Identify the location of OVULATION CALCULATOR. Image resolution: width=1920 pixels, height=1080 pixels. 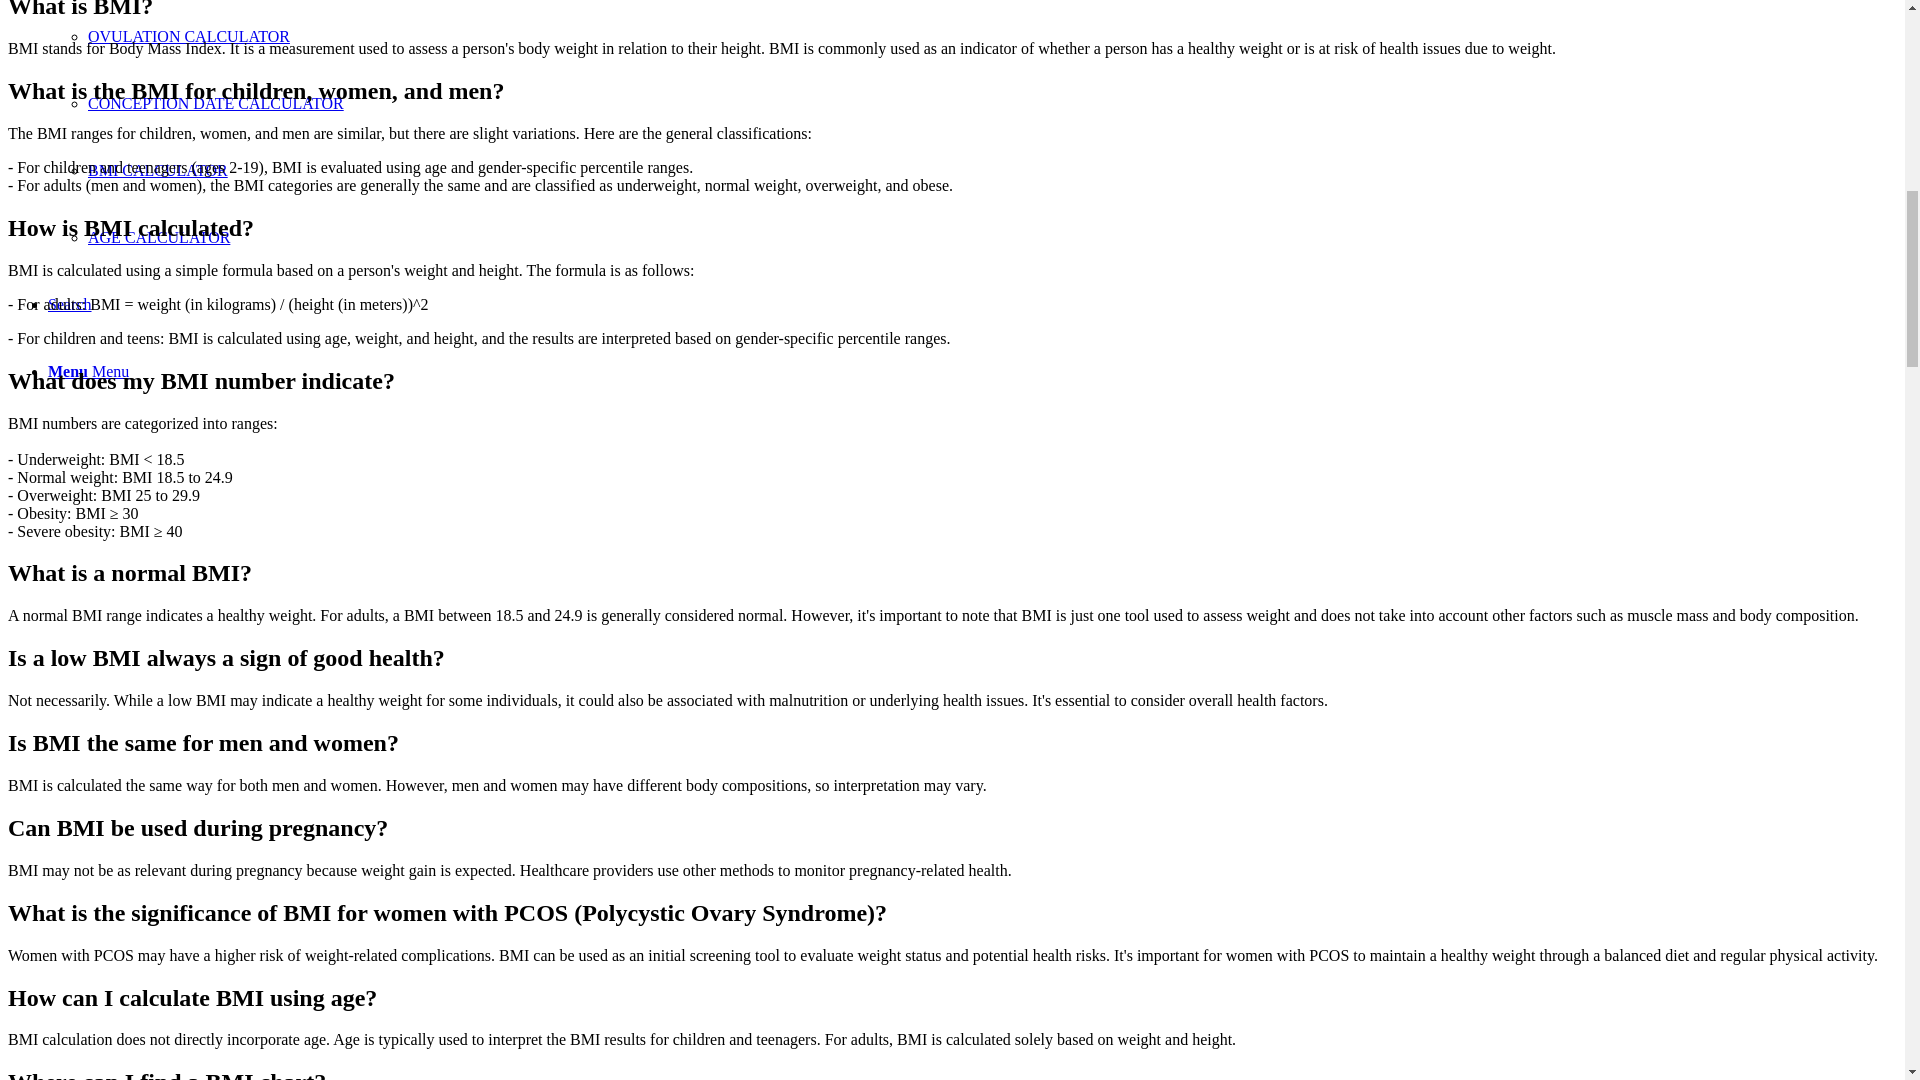
(188, 36).